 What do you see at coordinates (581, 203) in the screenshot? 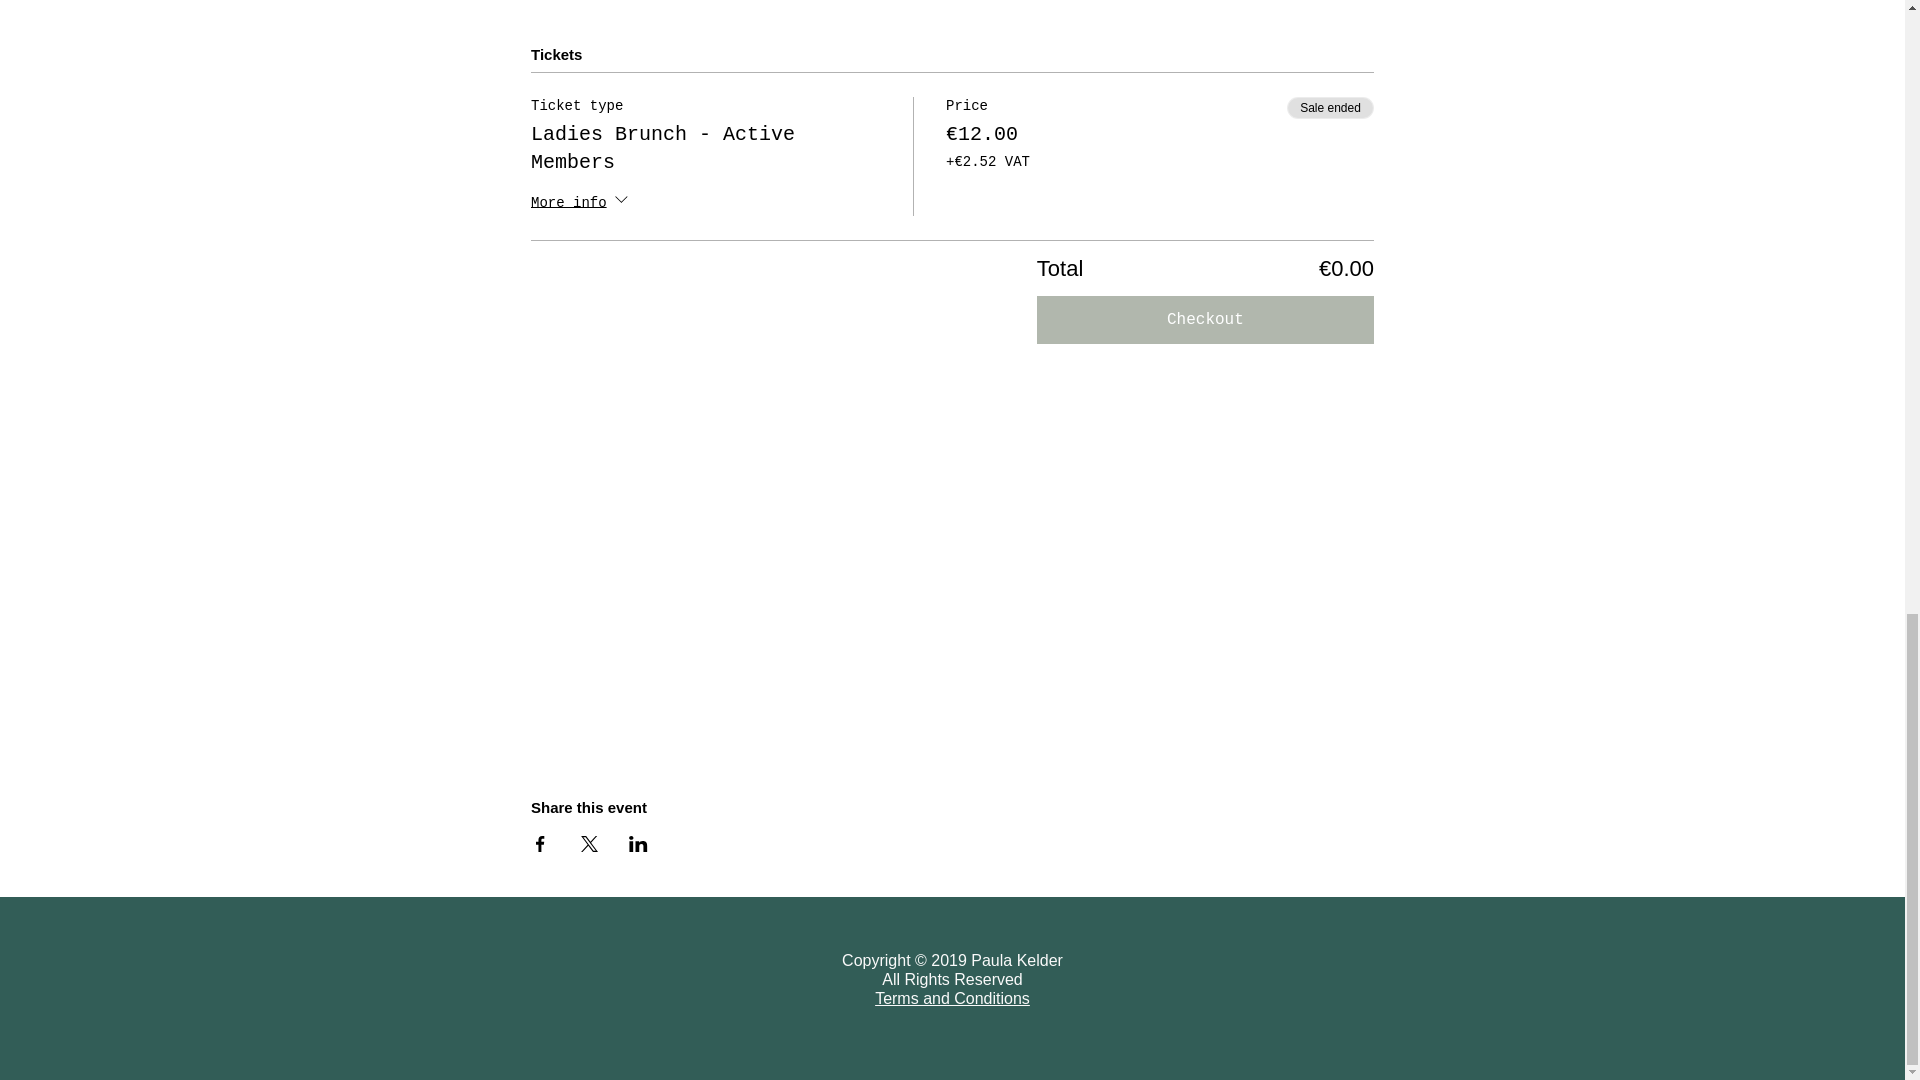
I see `More info` at bounding box center [581, 203].